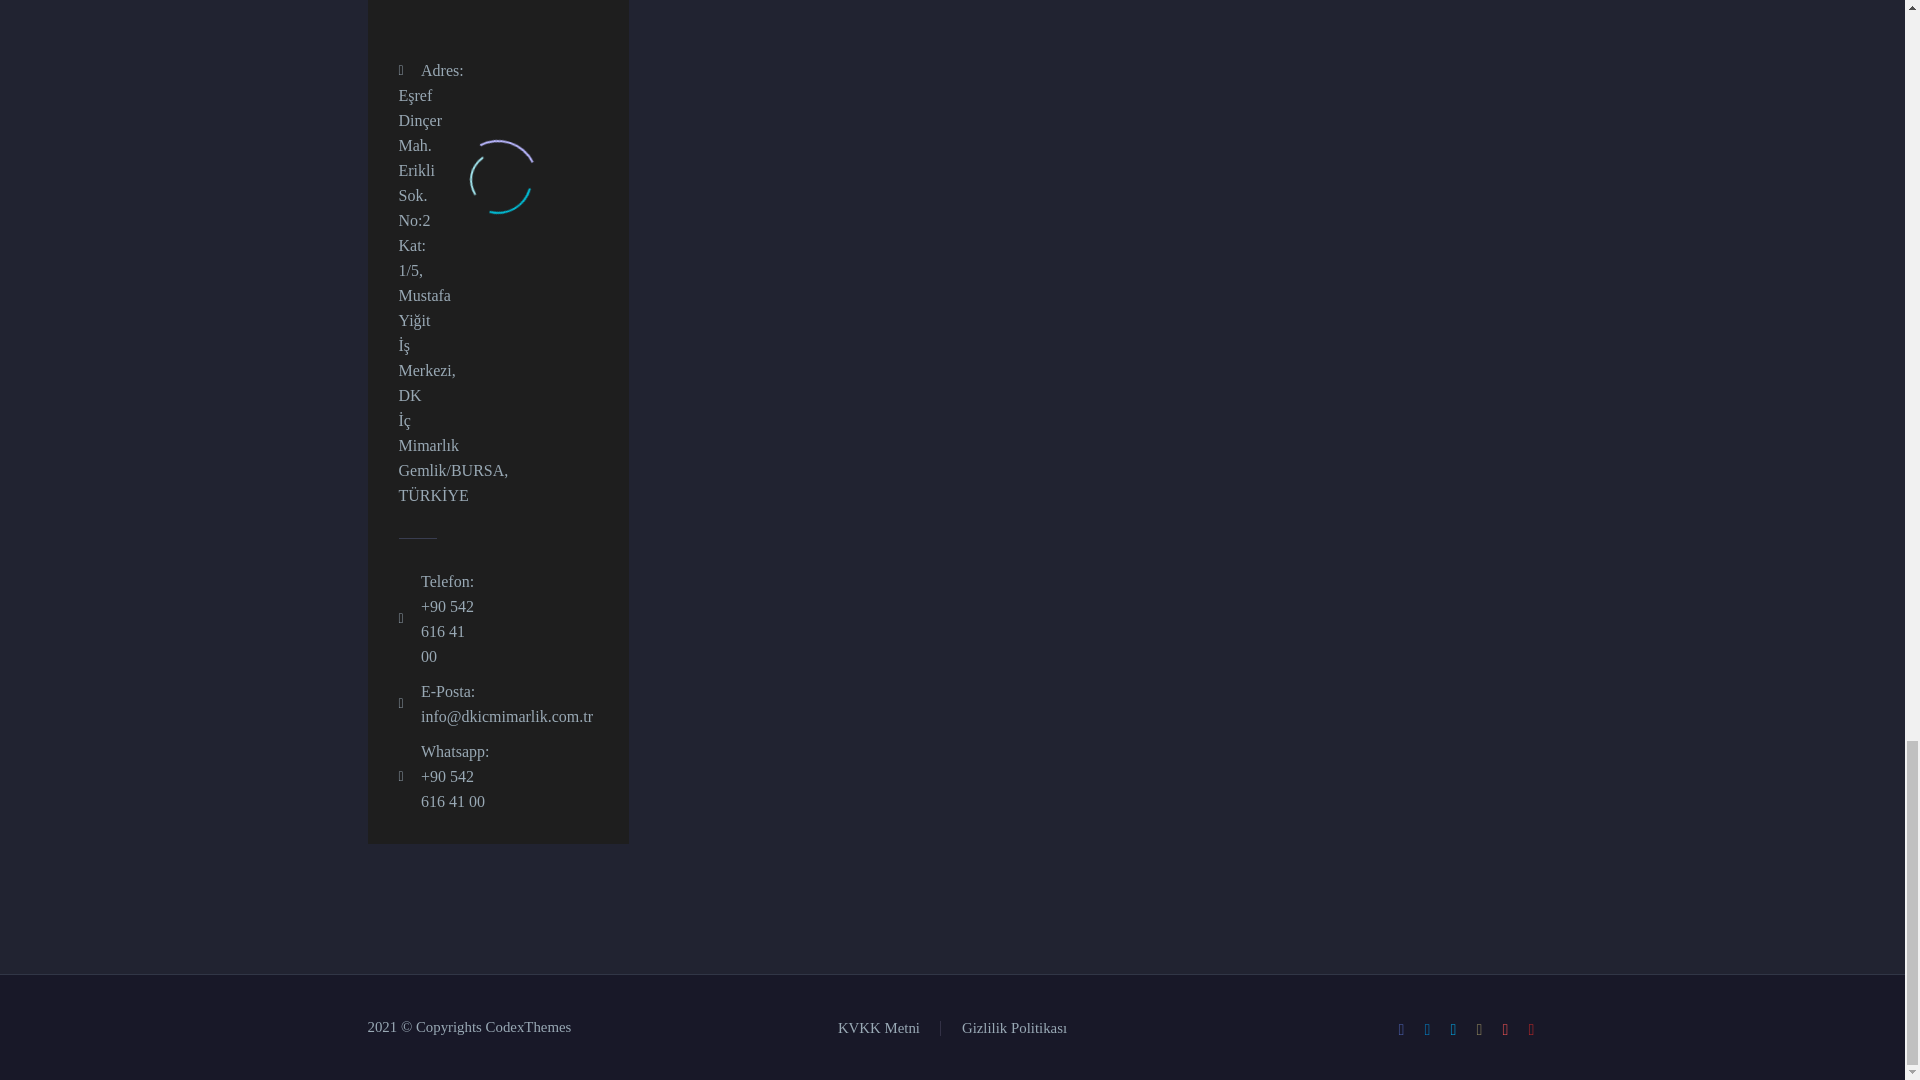 This screenshot has width=1920, height=1080. Describe the element at coordinates (1453, 1029) in the screenshot. I see `Twitter` at that location.